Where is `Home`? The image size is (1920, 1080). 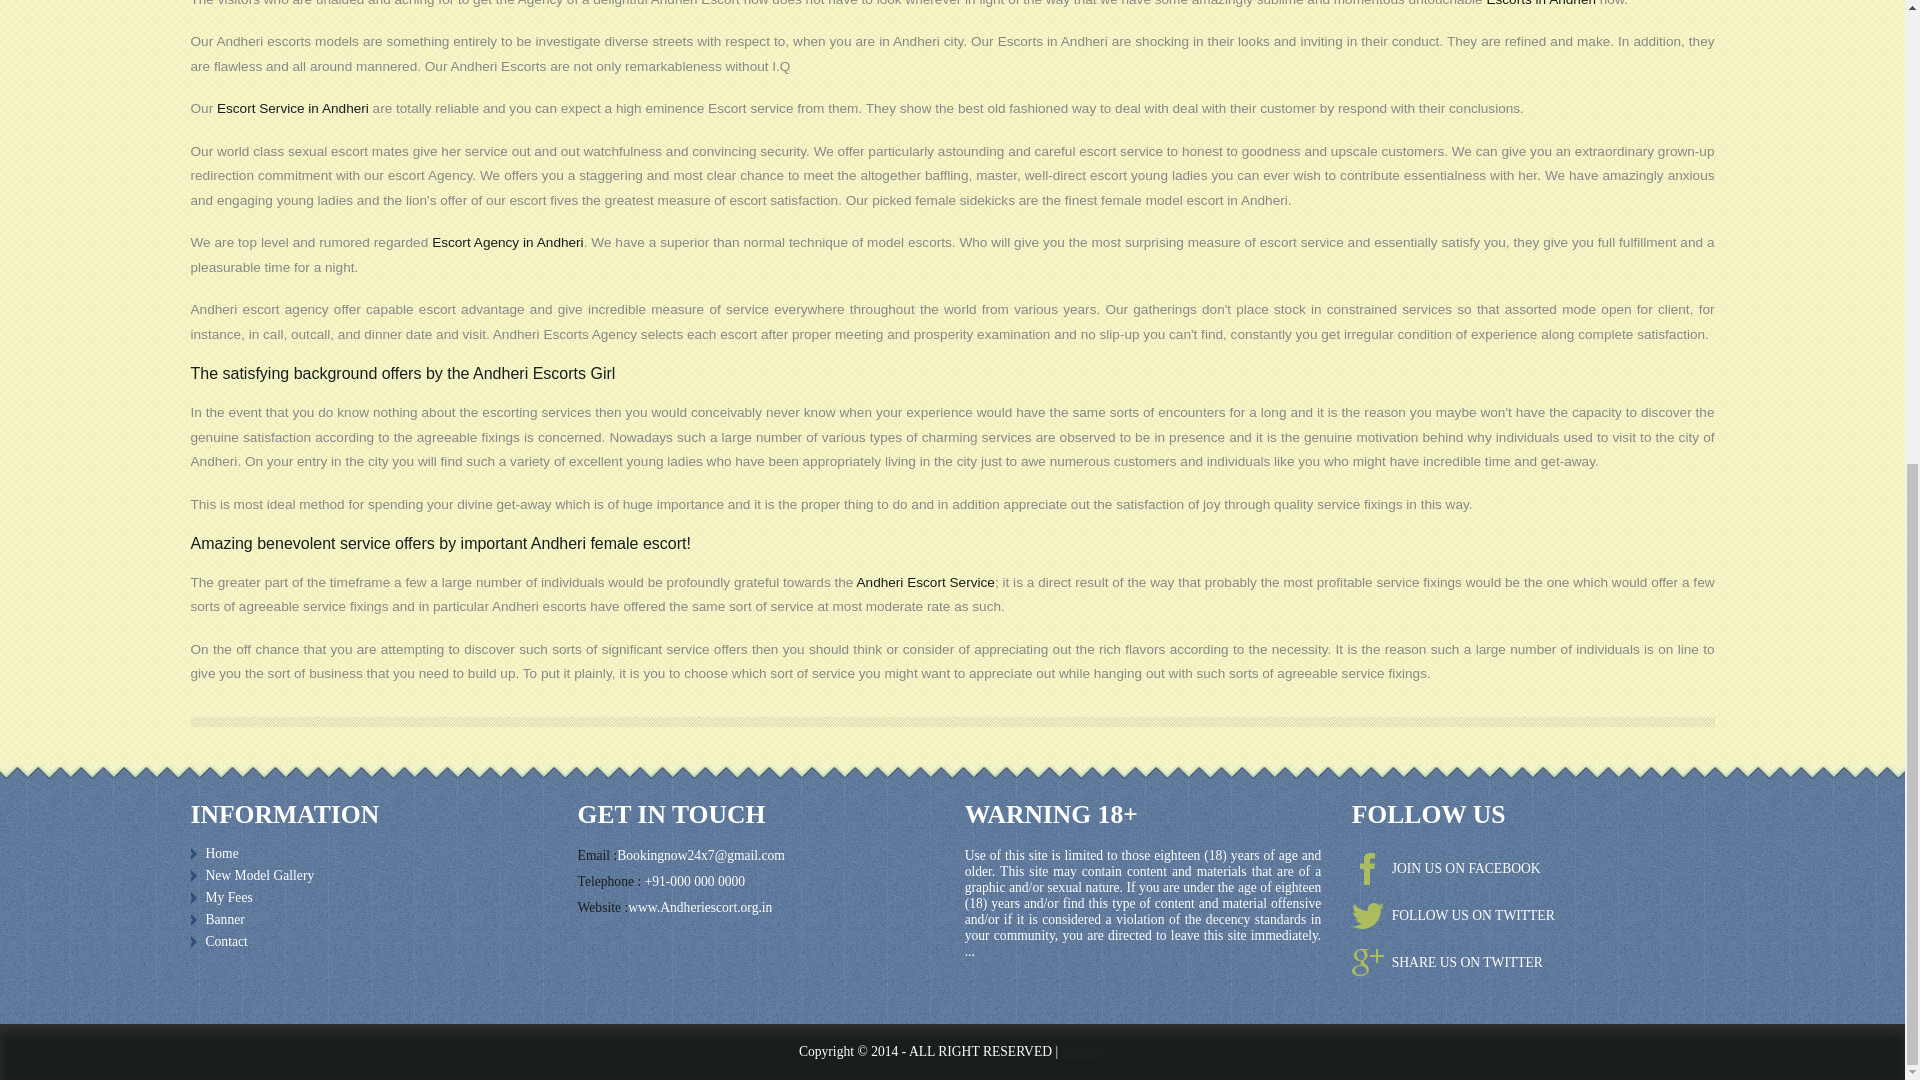 Home is located at coordinates (368, 854).